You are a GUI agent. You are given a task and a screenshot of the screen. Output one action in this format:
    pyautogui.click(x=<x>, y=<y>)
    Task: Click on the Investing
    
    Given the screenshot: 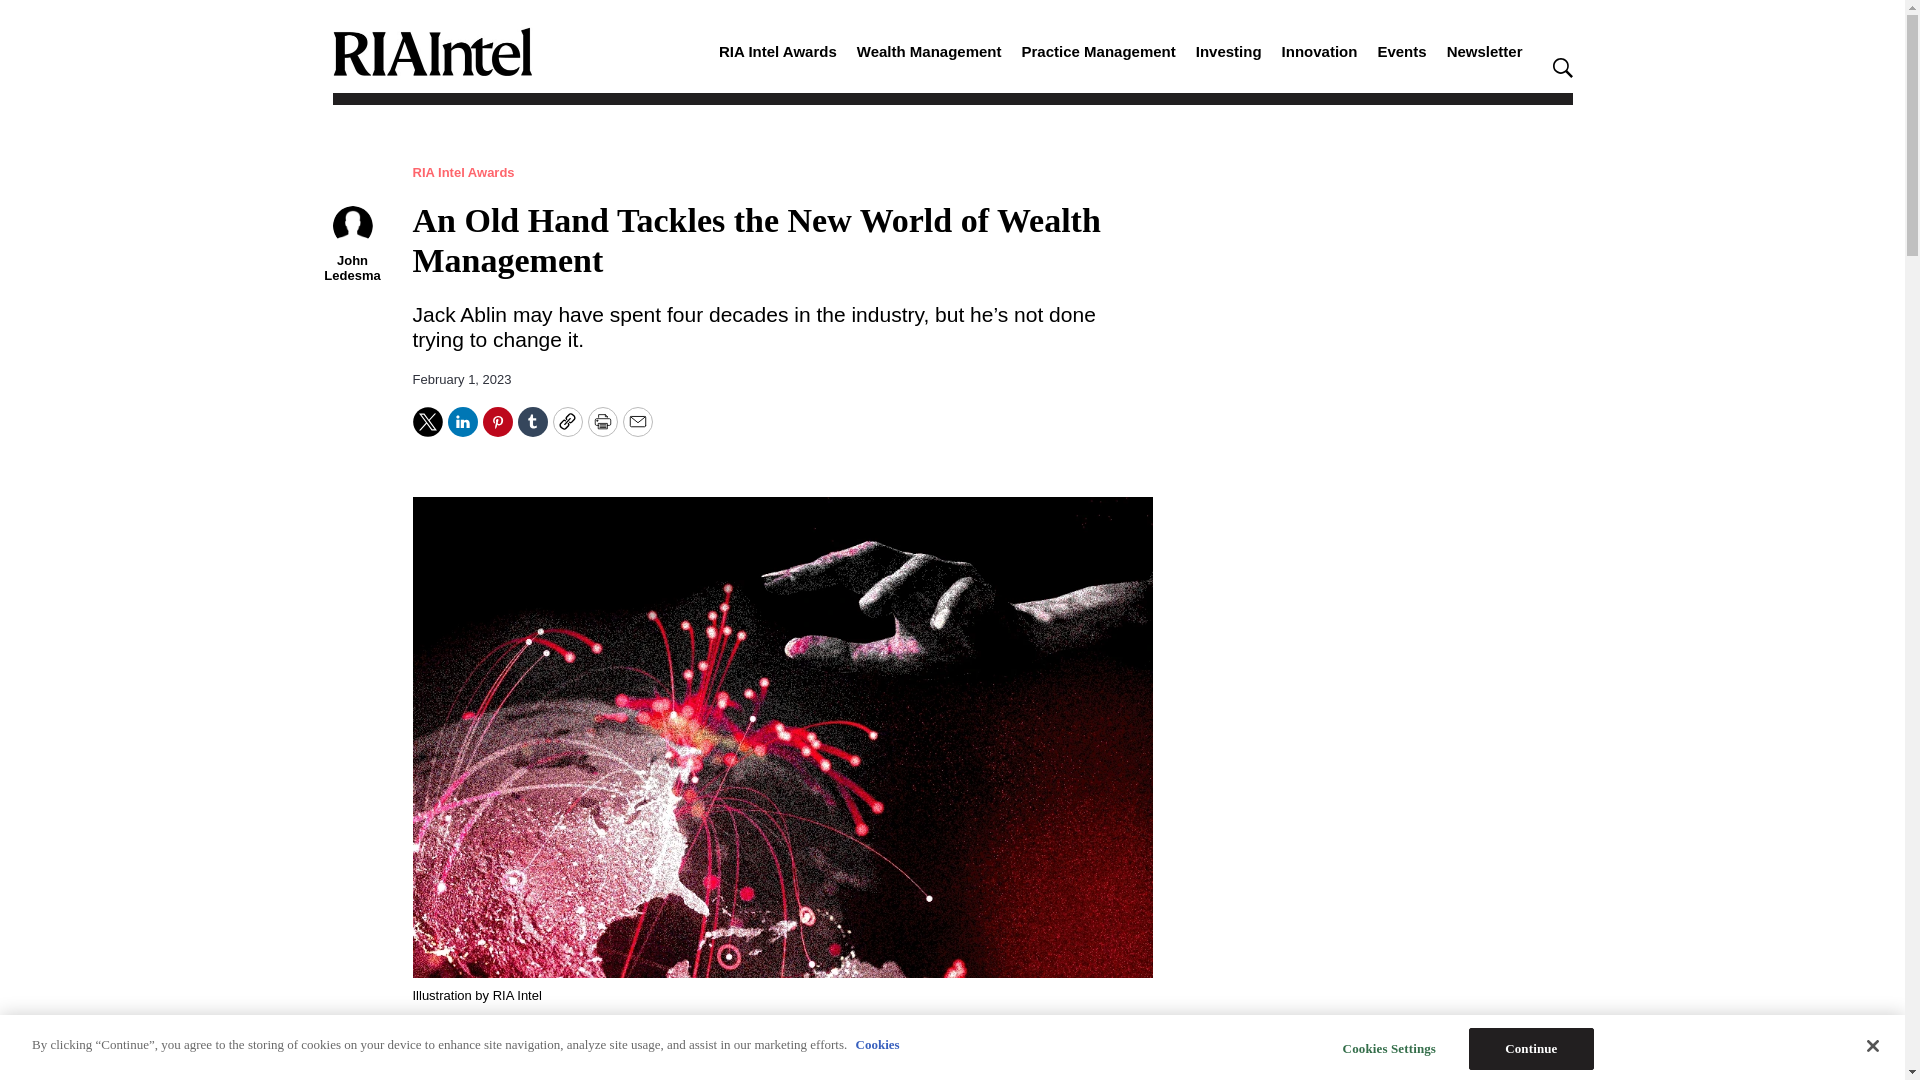 What is the action you would take?
    pyautogui.click(x=1228, y=51)
    